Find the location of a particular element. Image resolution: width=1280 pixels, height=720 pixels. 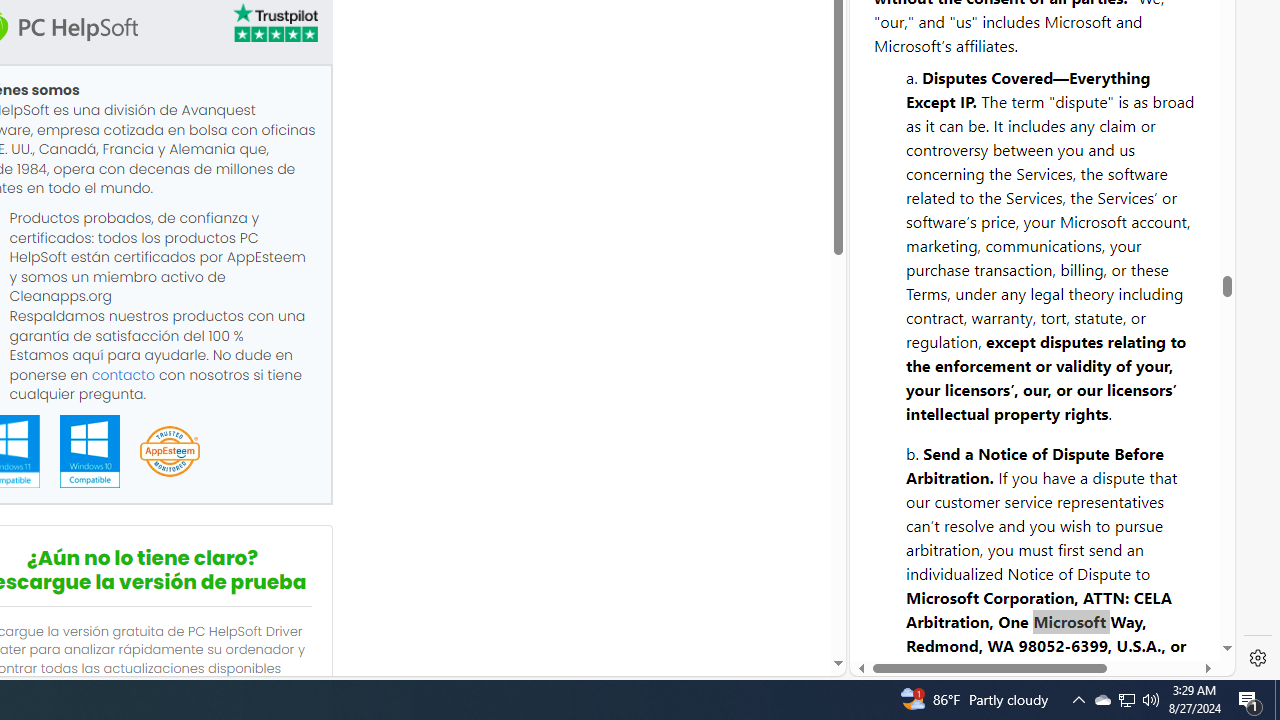

TrustPilot is located at coordinates (274, 26).